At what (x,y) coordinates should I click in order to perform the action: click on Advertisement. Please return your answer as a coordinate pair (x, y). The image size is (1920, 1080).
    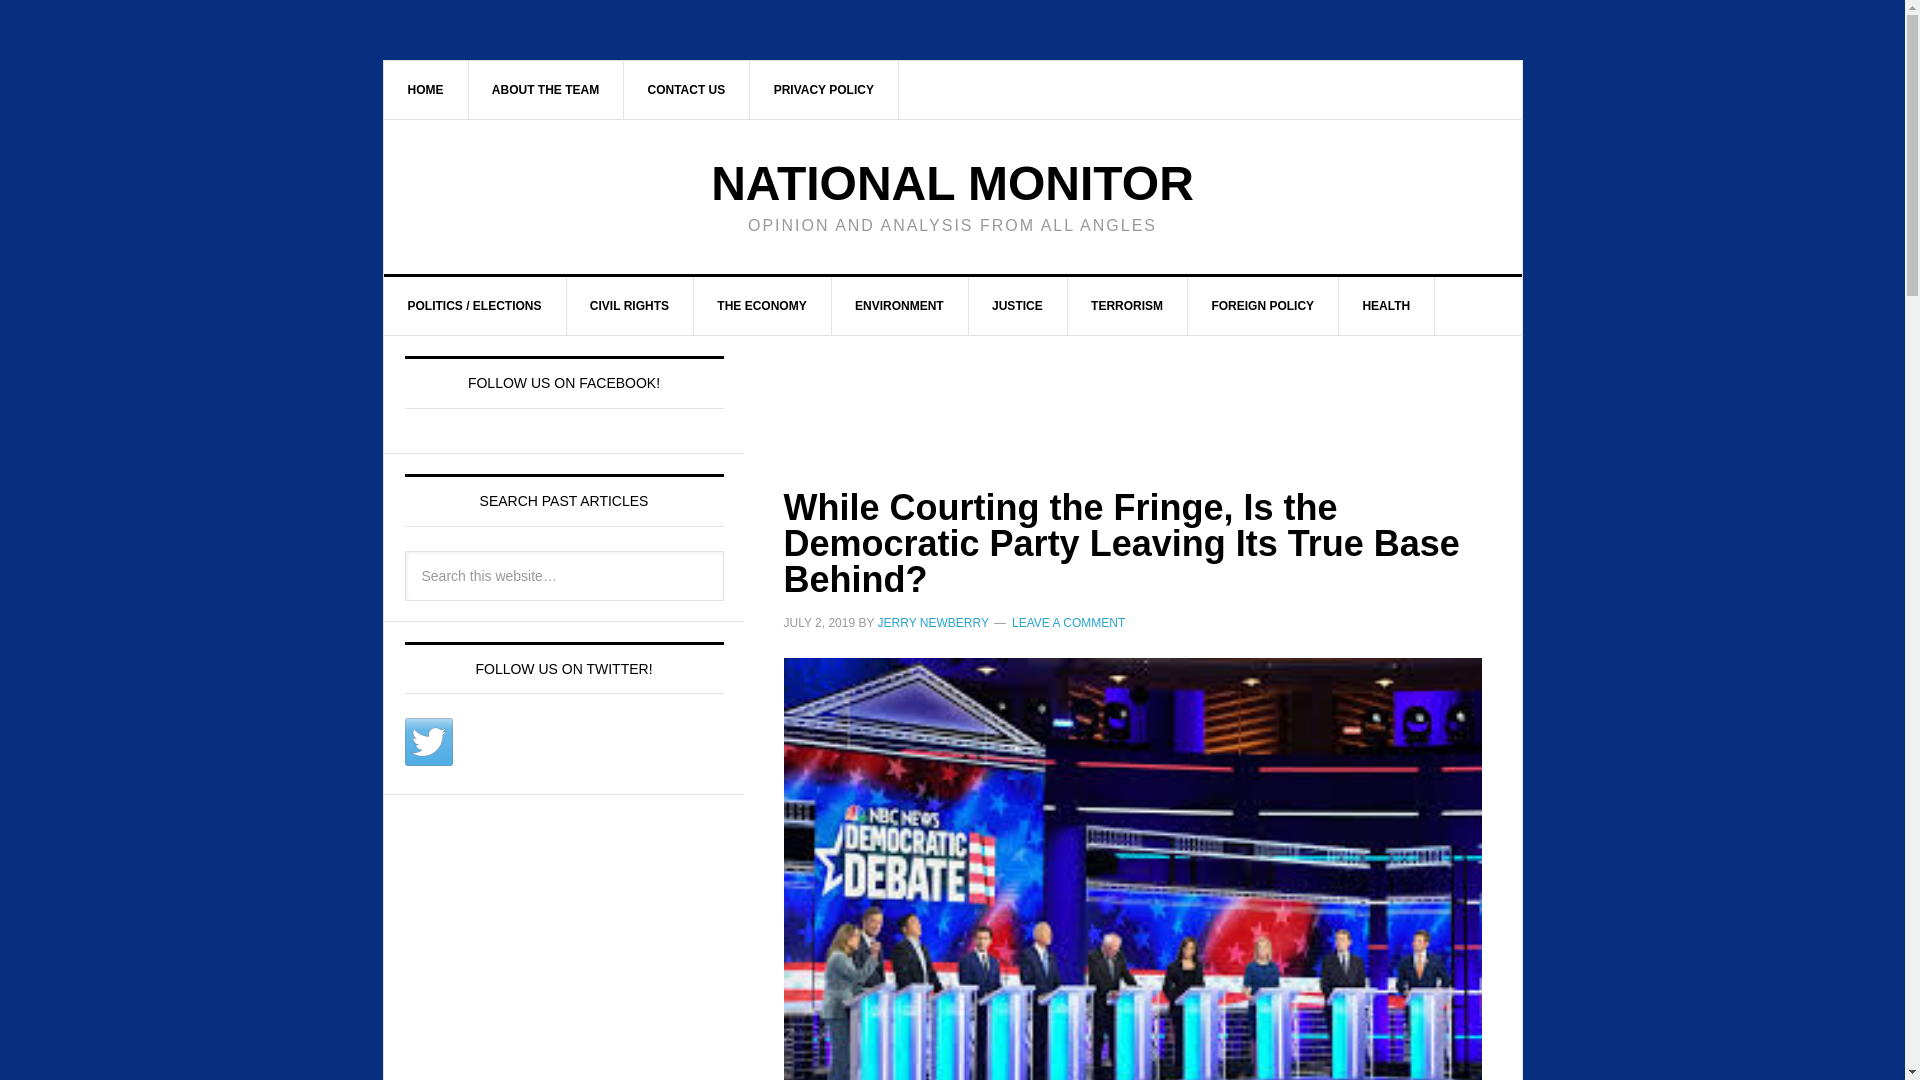
    Looking at the image, I should click on (1108, 389).